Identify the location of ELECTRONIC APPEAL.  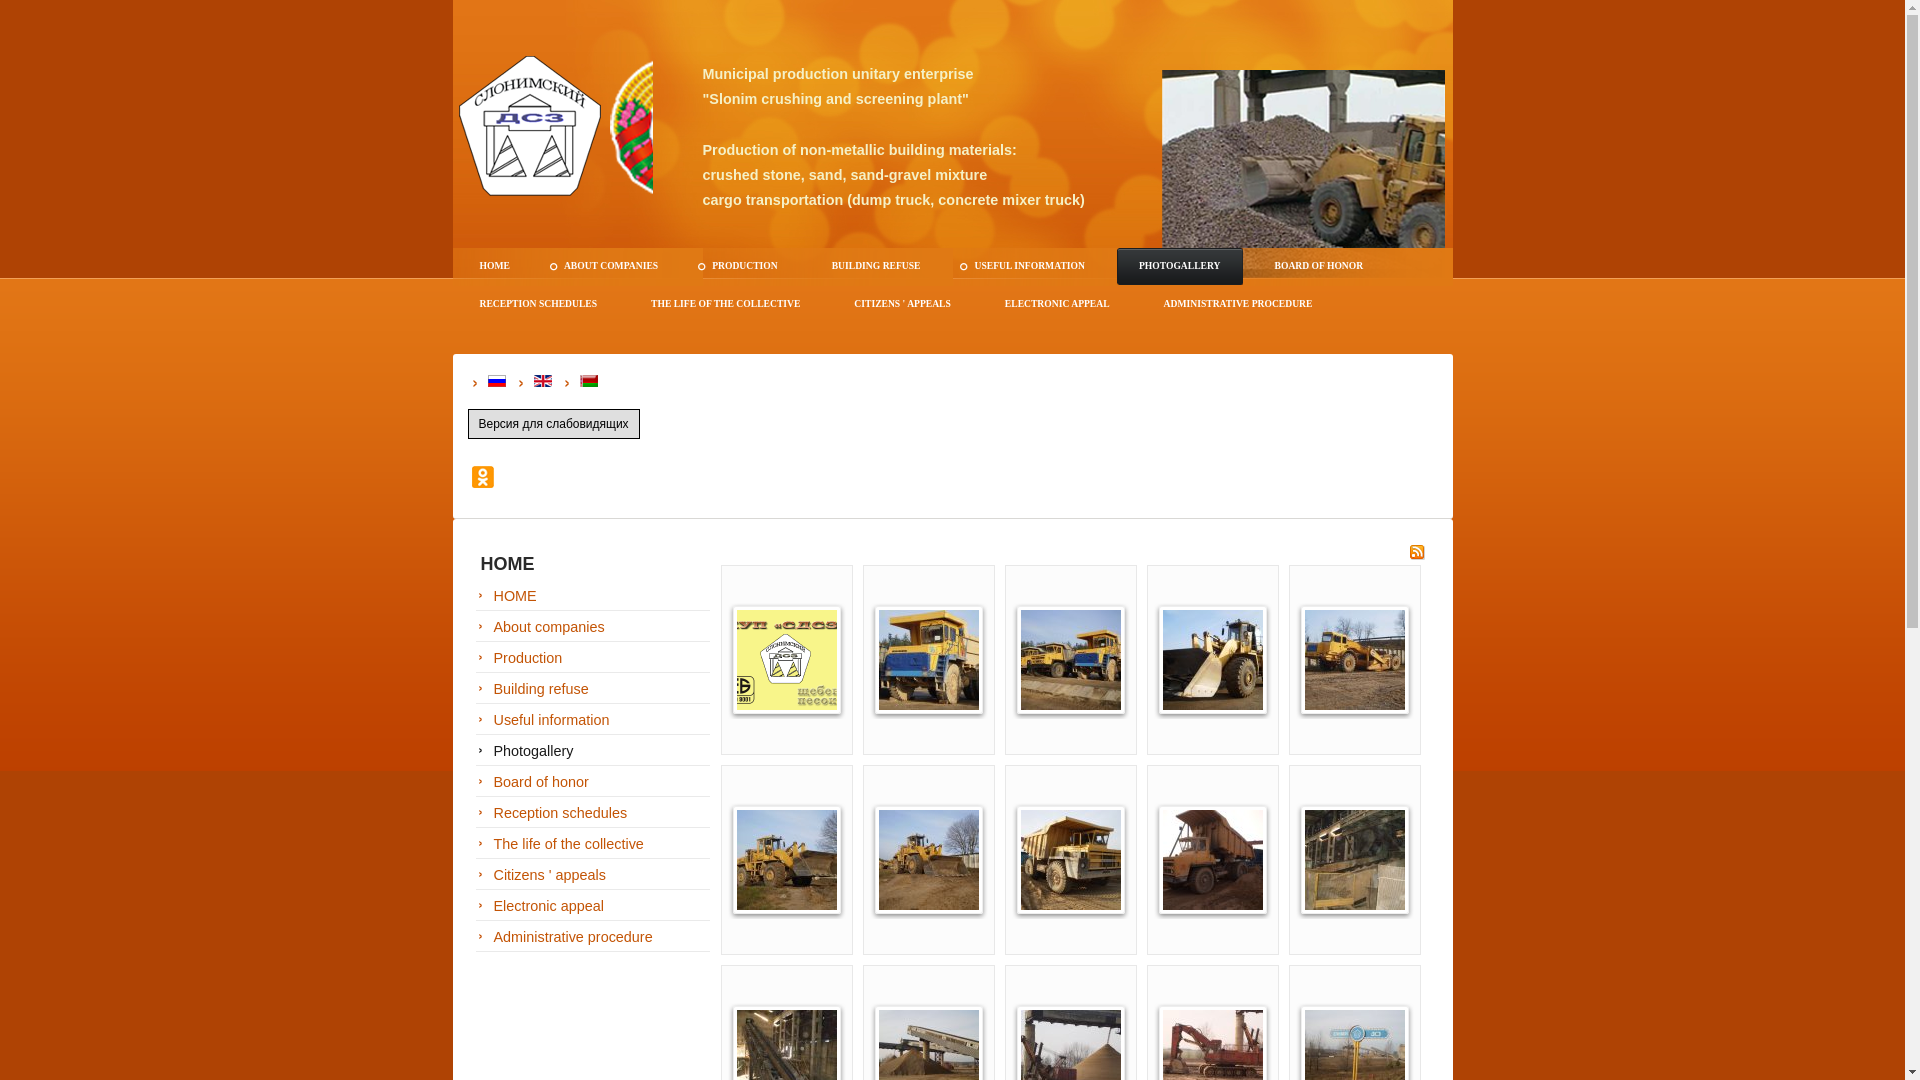
(1058, 305).